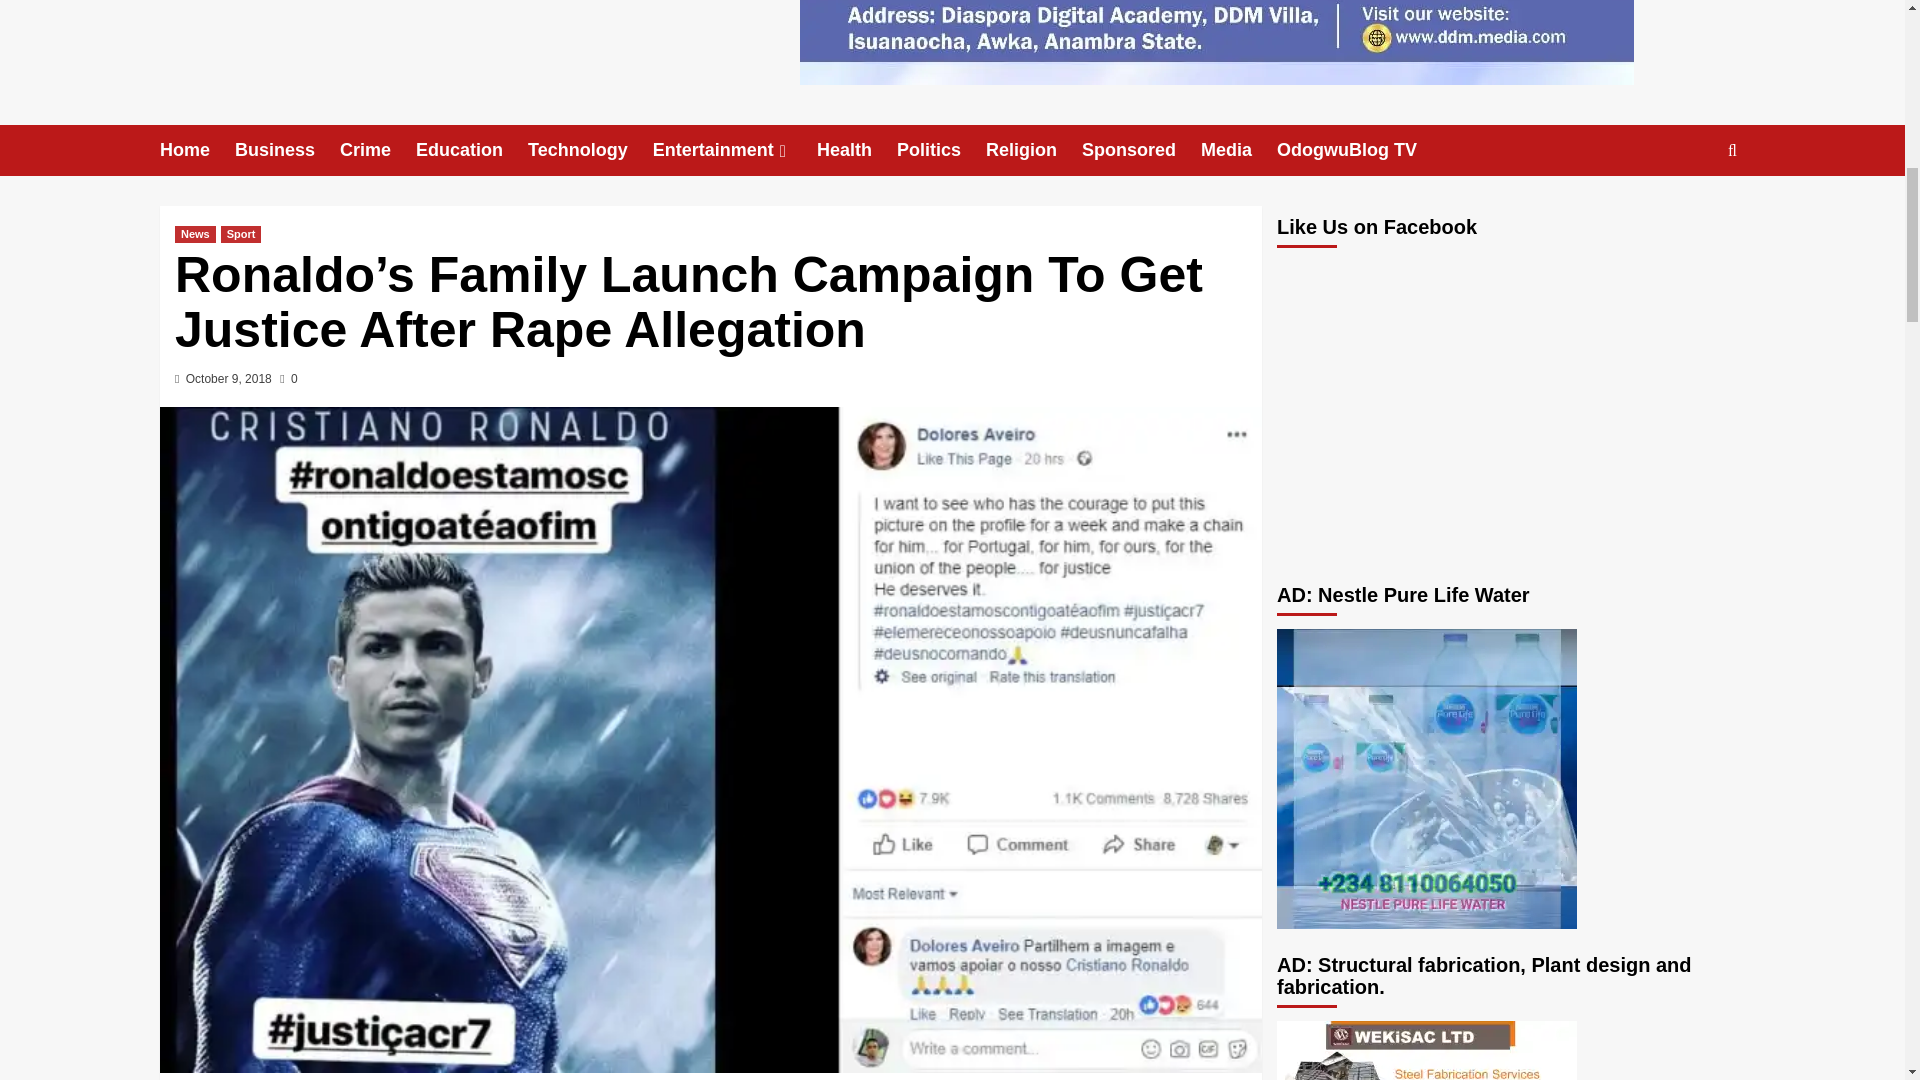  Describe the element at coordinates (196, 150) in the screenshot. I see `Home` at that location.